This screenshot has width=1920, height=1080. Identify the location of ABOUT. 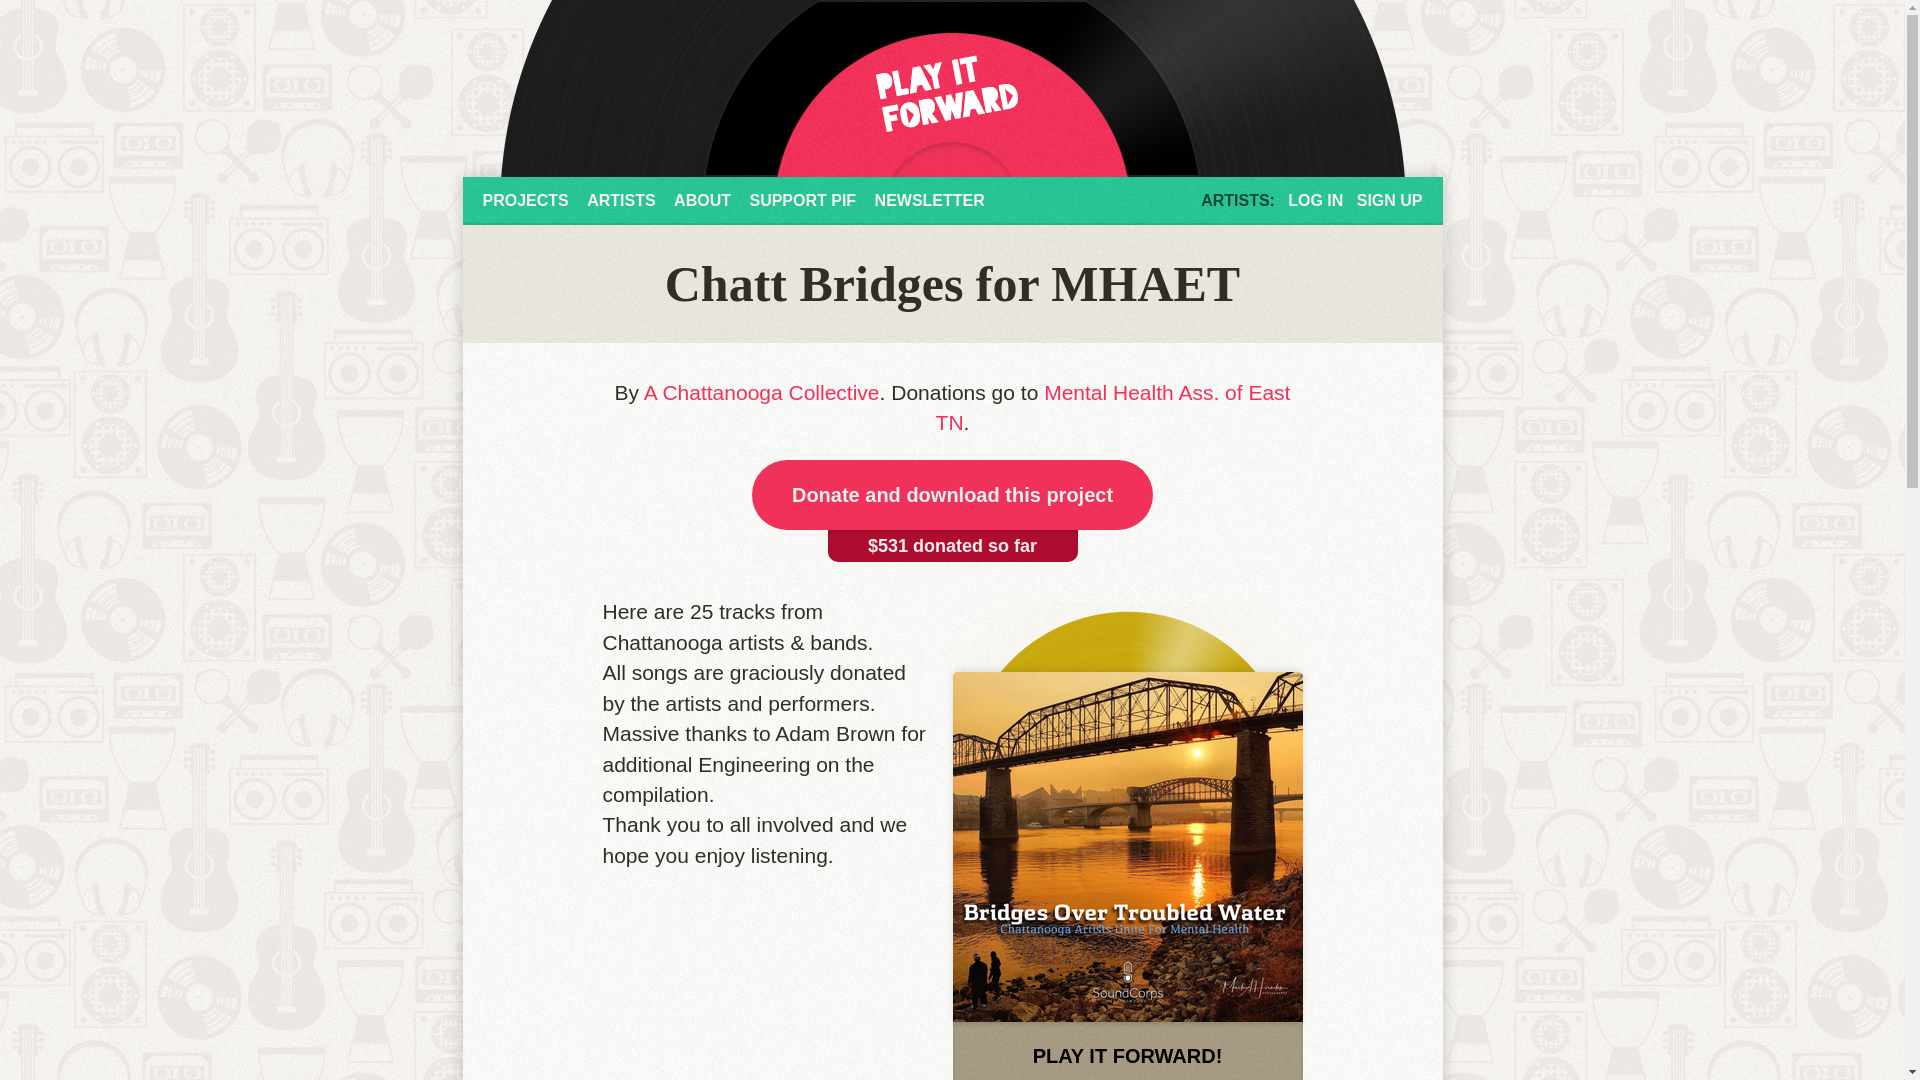
(702, 200).